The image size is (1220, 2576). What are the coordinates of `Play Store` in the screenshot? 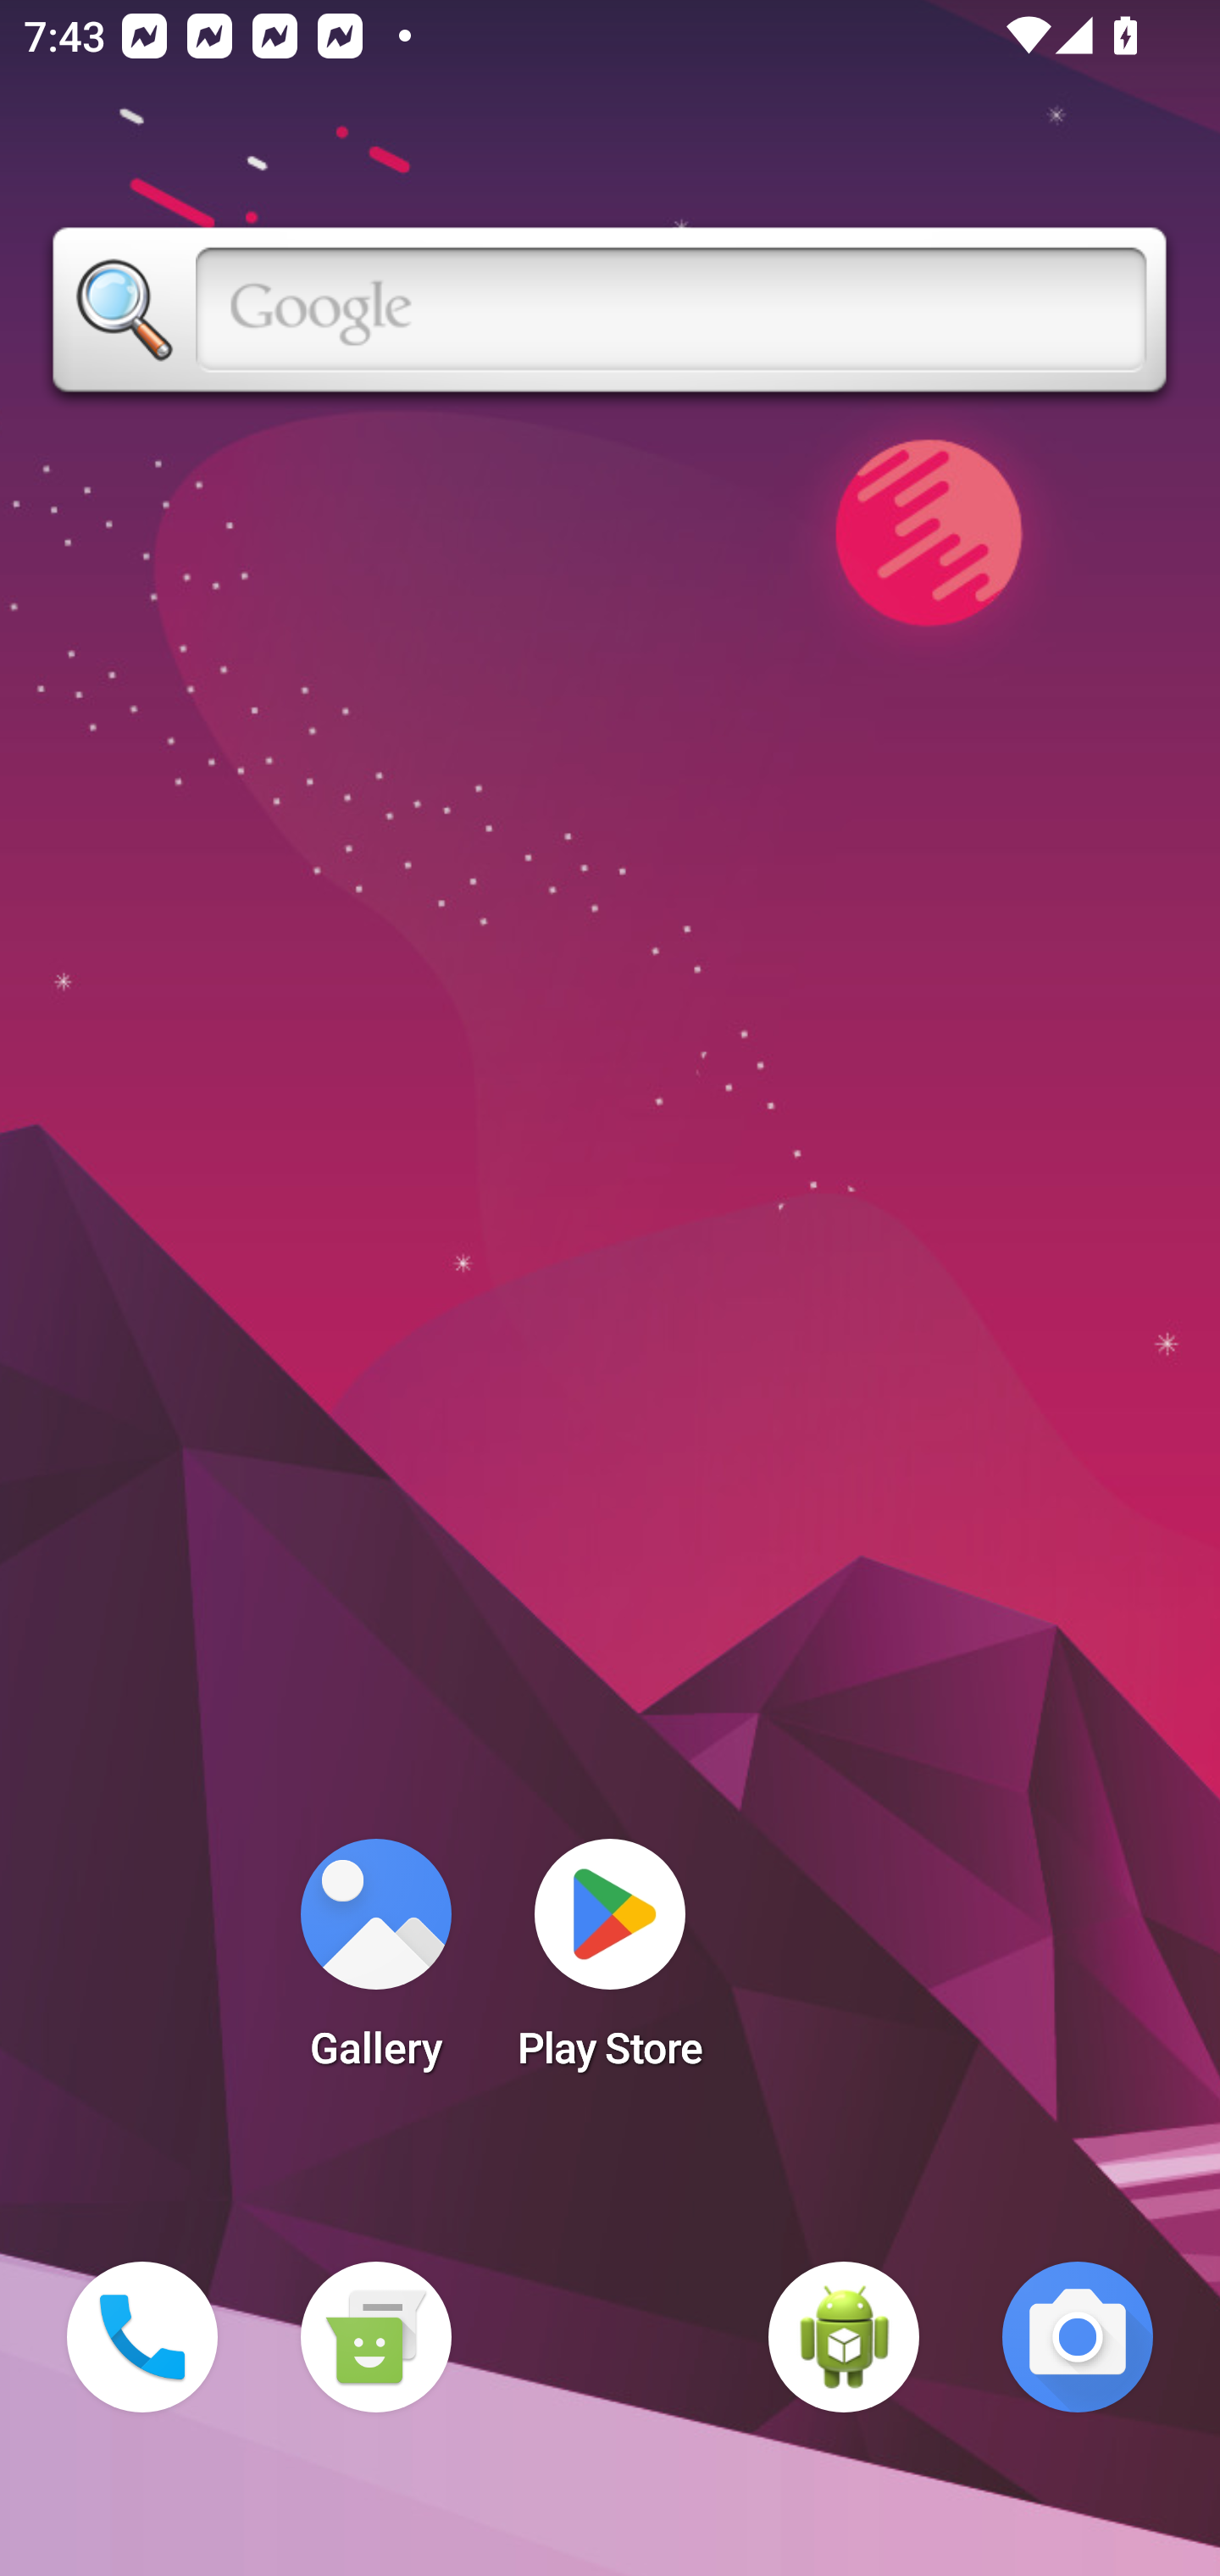 It's located at (610, 1964).